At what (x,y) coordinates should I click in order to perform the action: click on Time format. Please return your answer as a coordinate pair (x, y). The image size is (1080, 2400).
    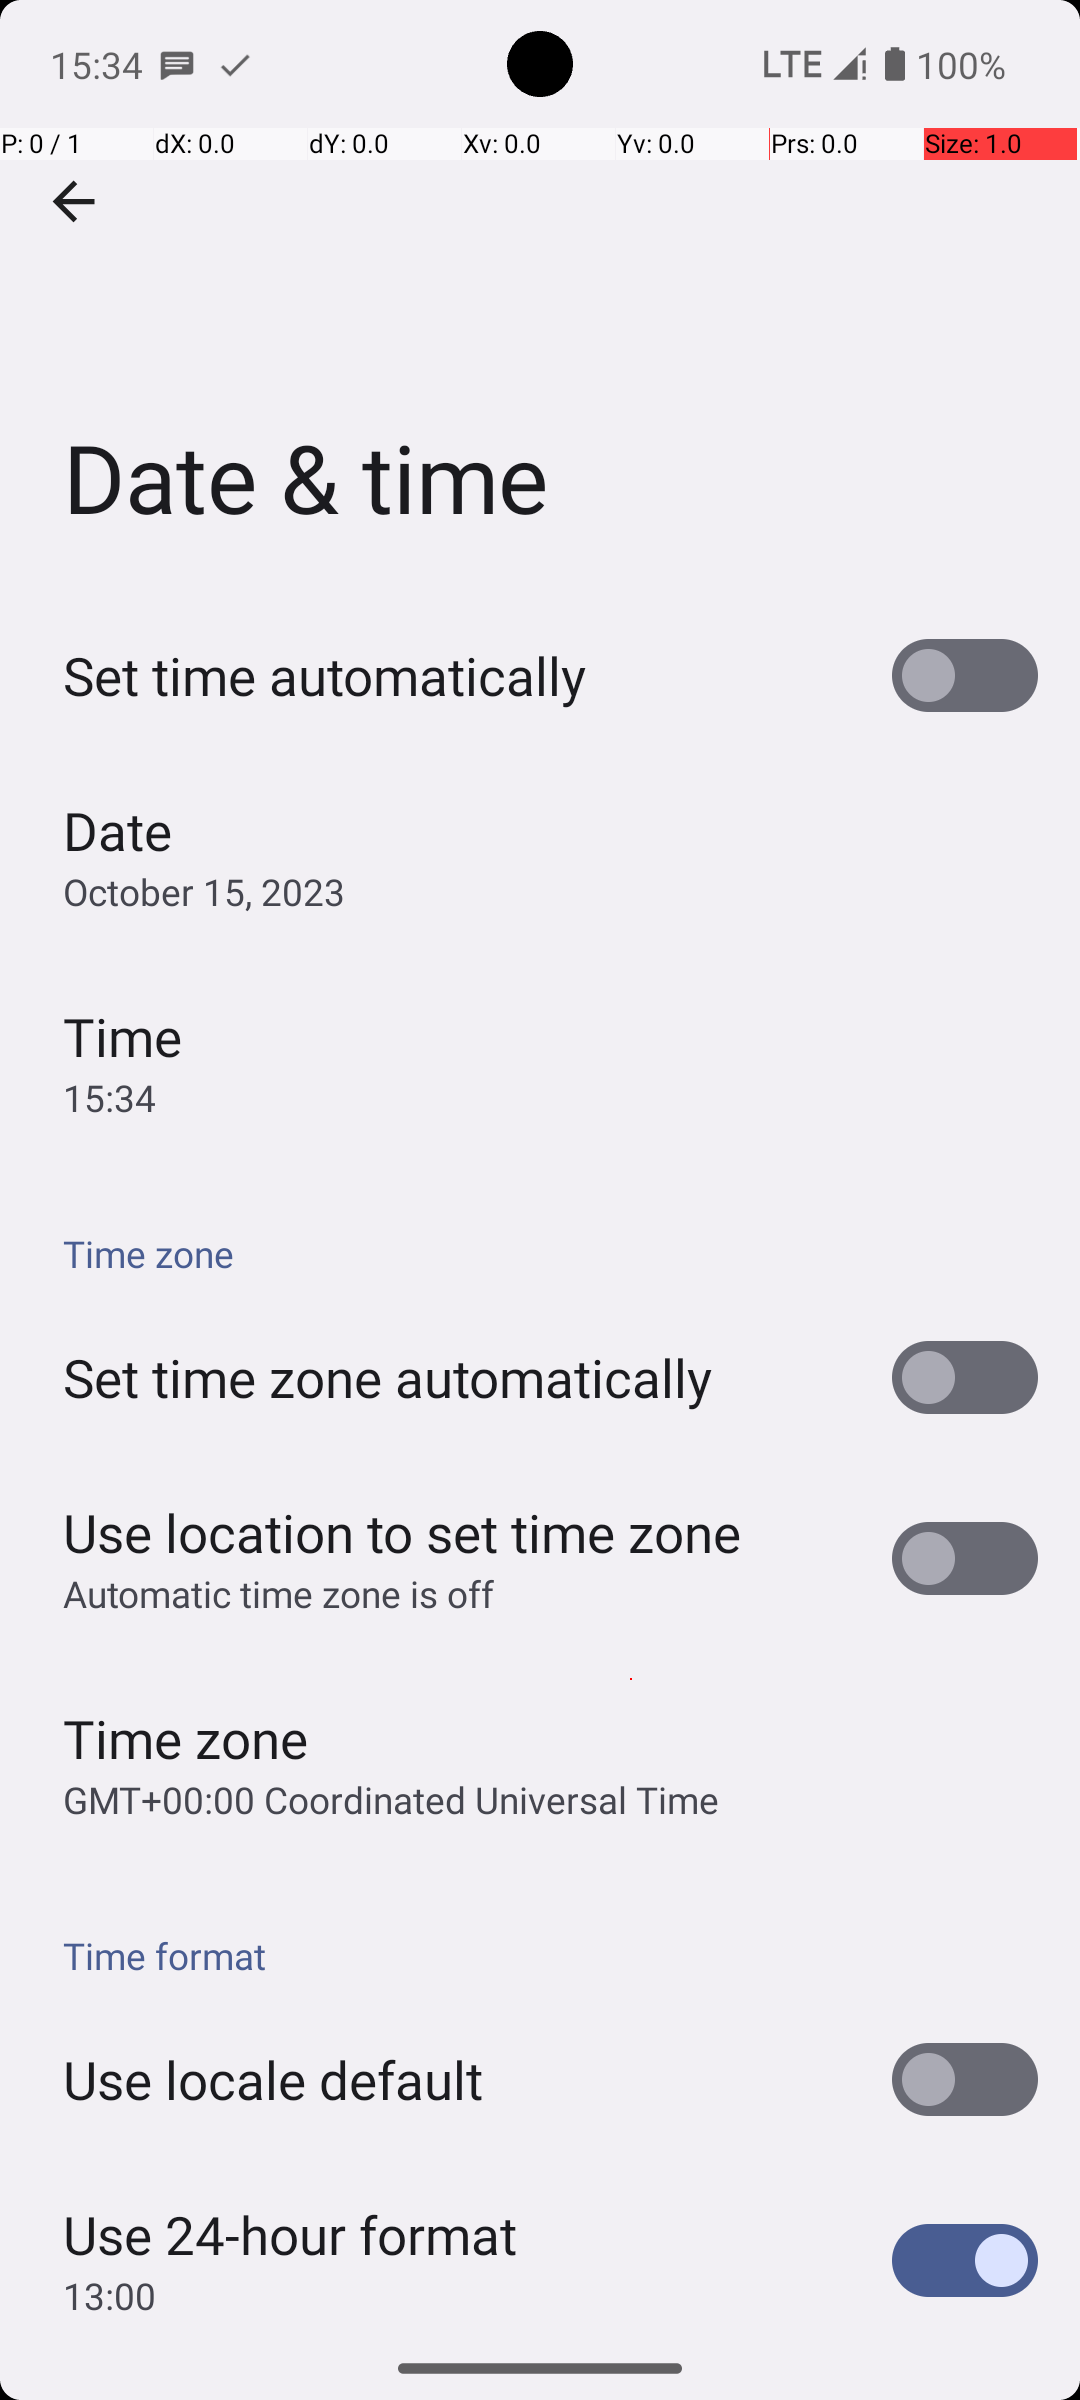
    Looking at the image, I should click on (550, 1956).